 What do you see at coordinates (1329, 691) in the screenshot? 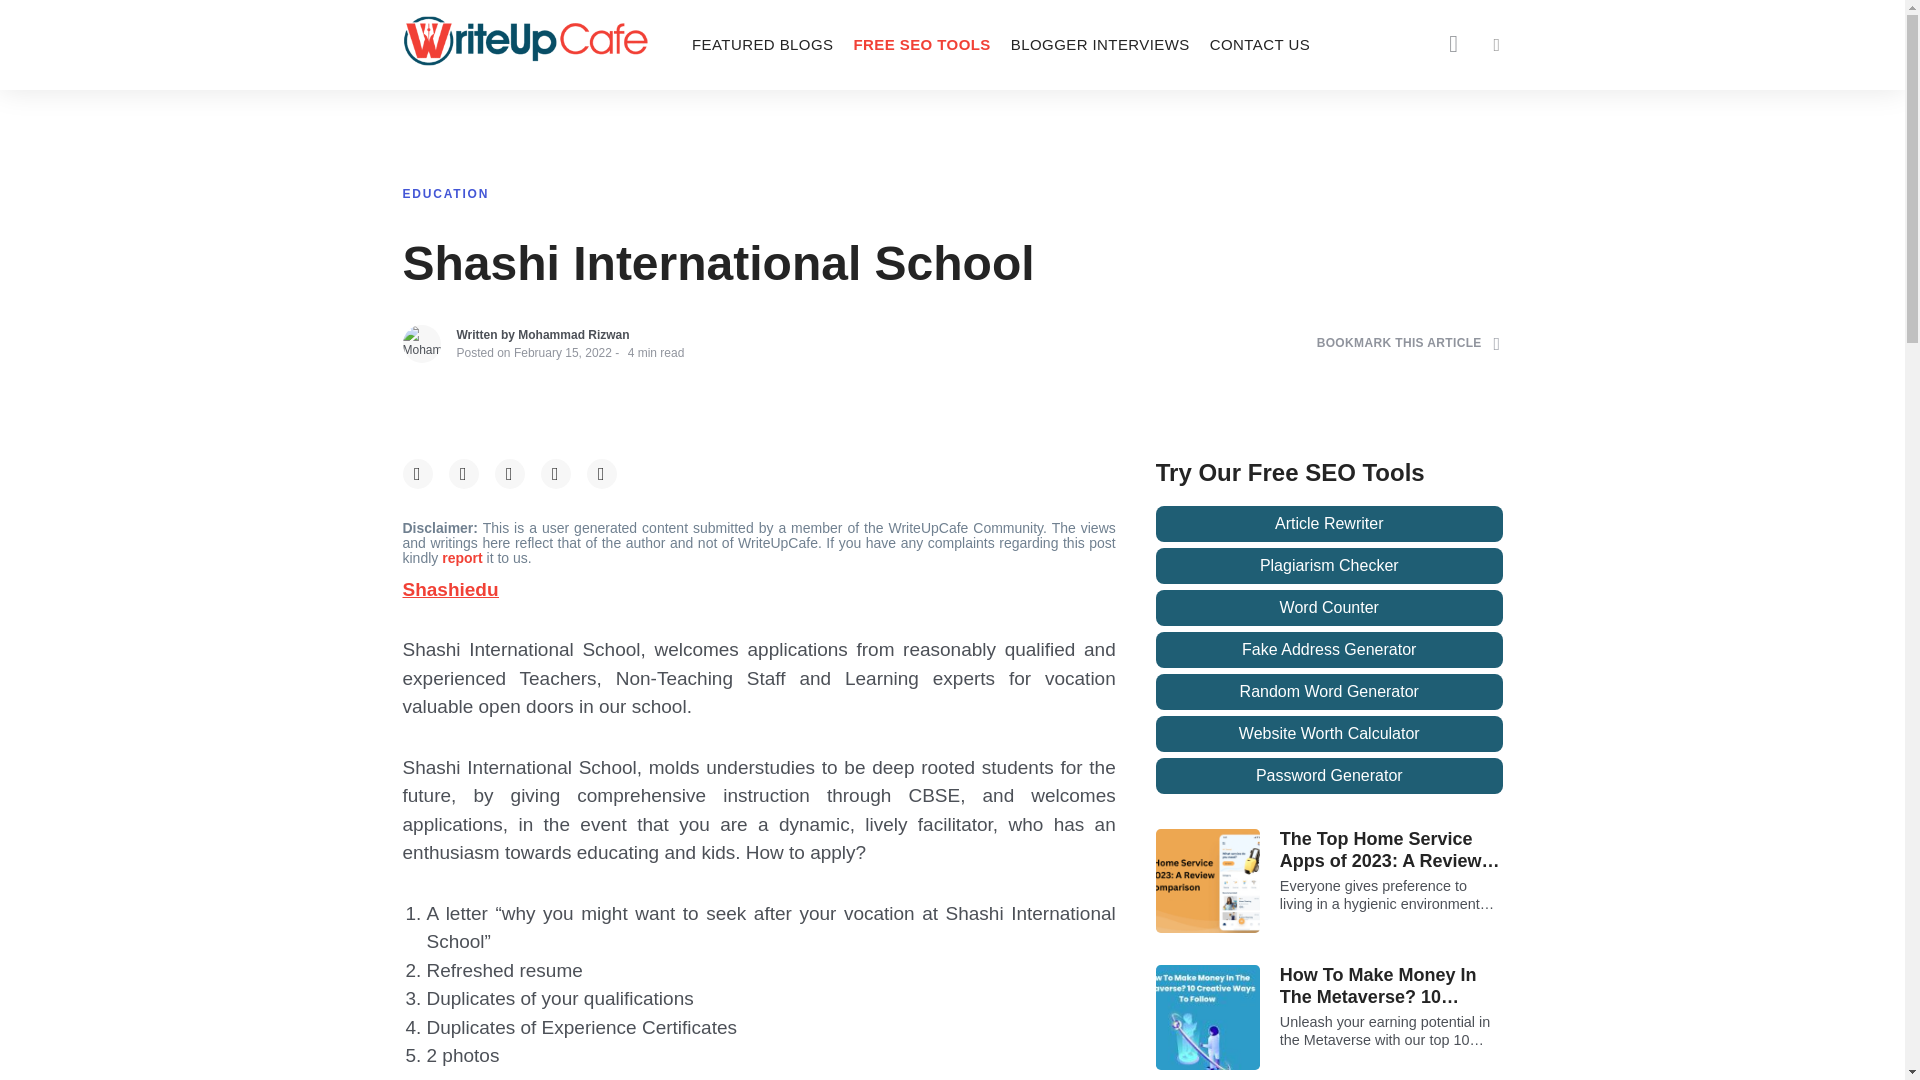
I see `Random Word Generator` at bounding box center [1329, 691].